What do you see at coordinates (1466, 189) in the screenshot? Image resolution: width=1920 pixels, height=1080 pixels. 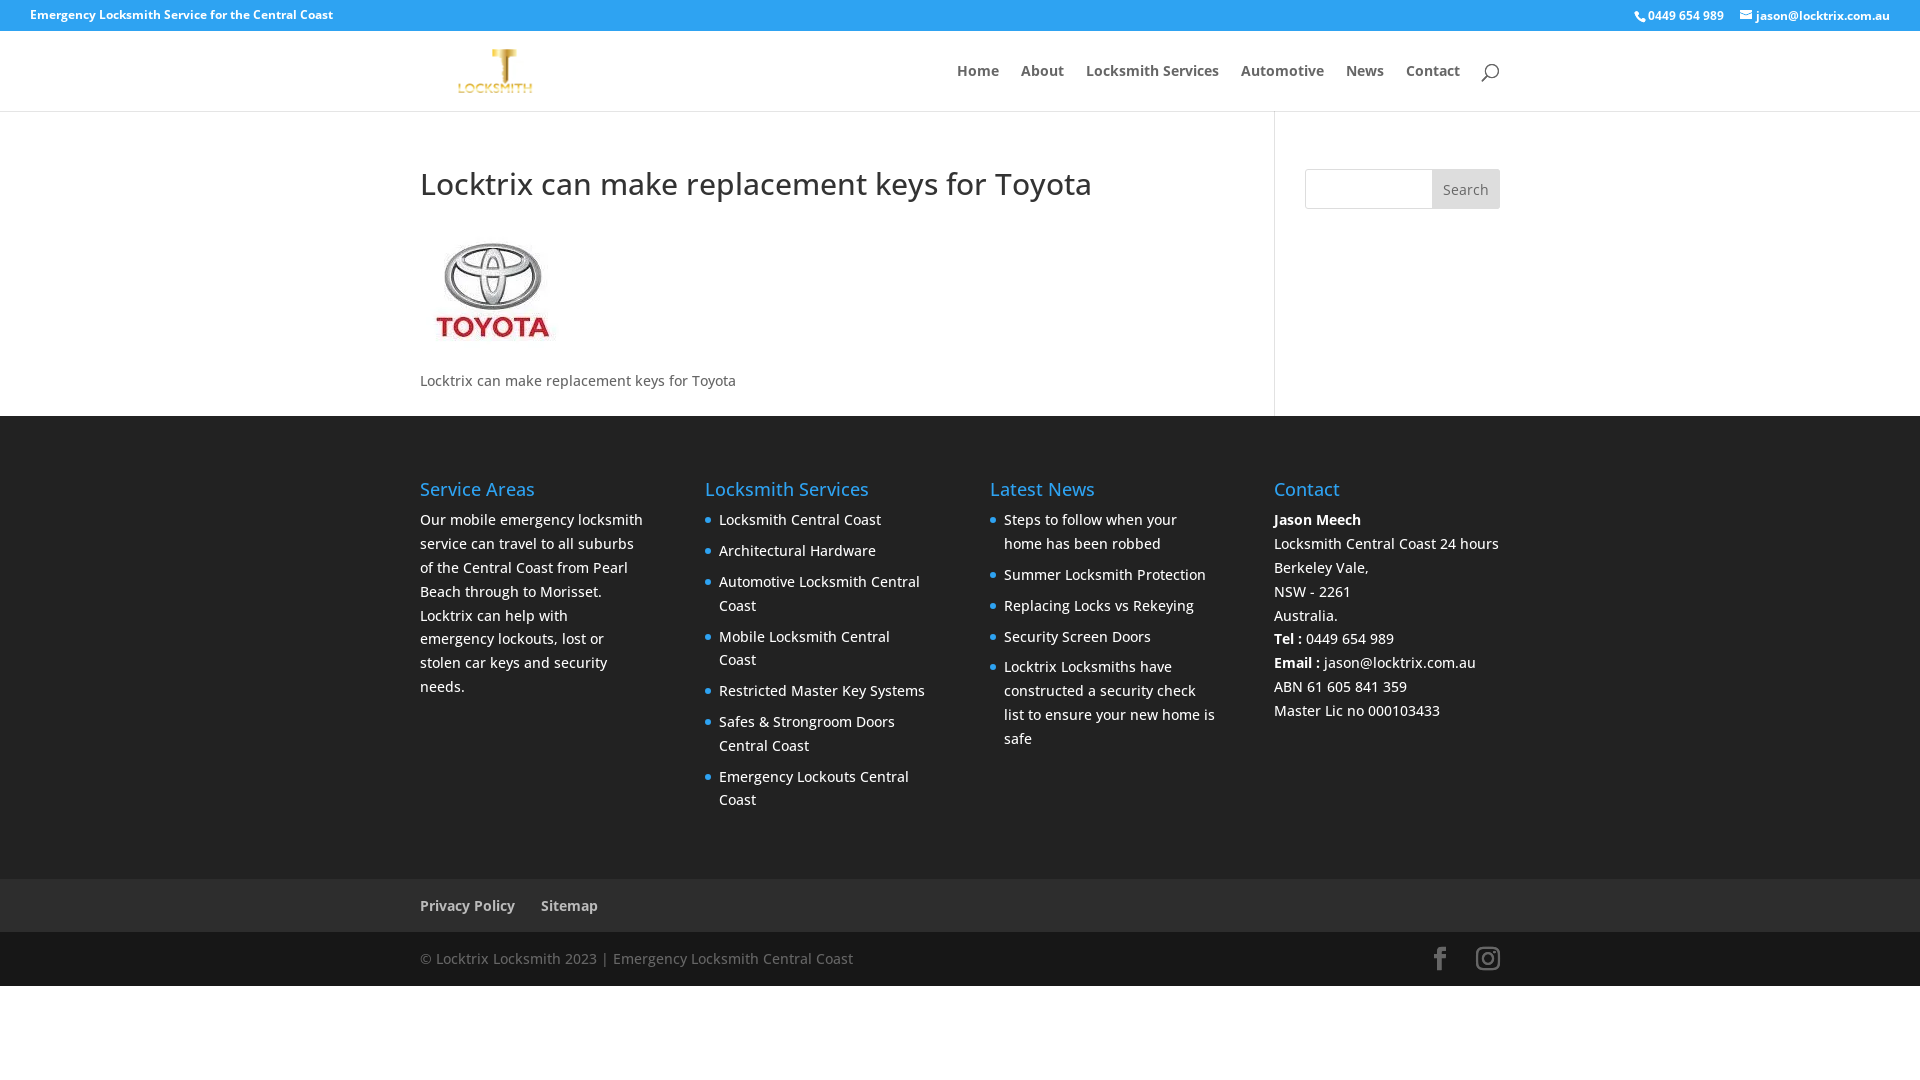 I see `Search` at bounding box center [1466, 189].